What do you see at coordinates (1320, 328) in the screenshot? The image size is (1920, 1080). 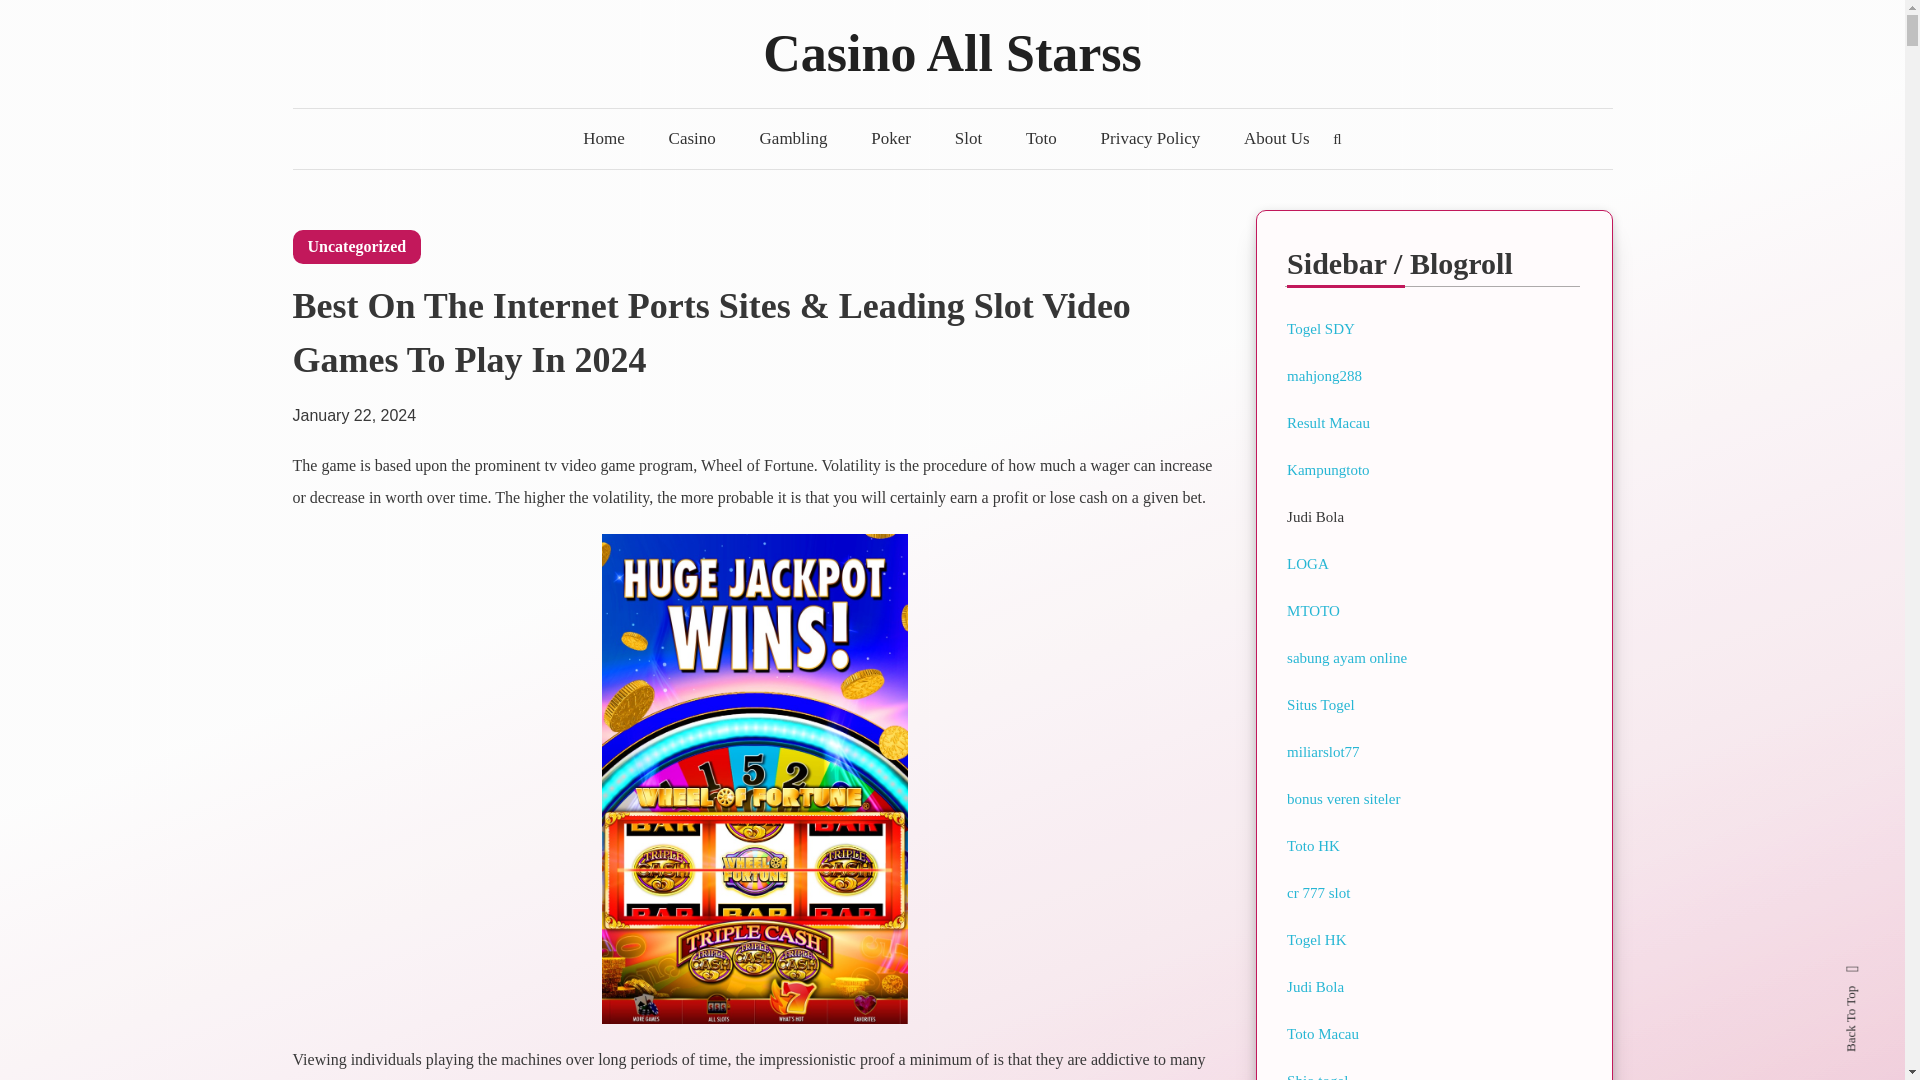 I see `Togel SDY` at bounding box center [1320, 328].